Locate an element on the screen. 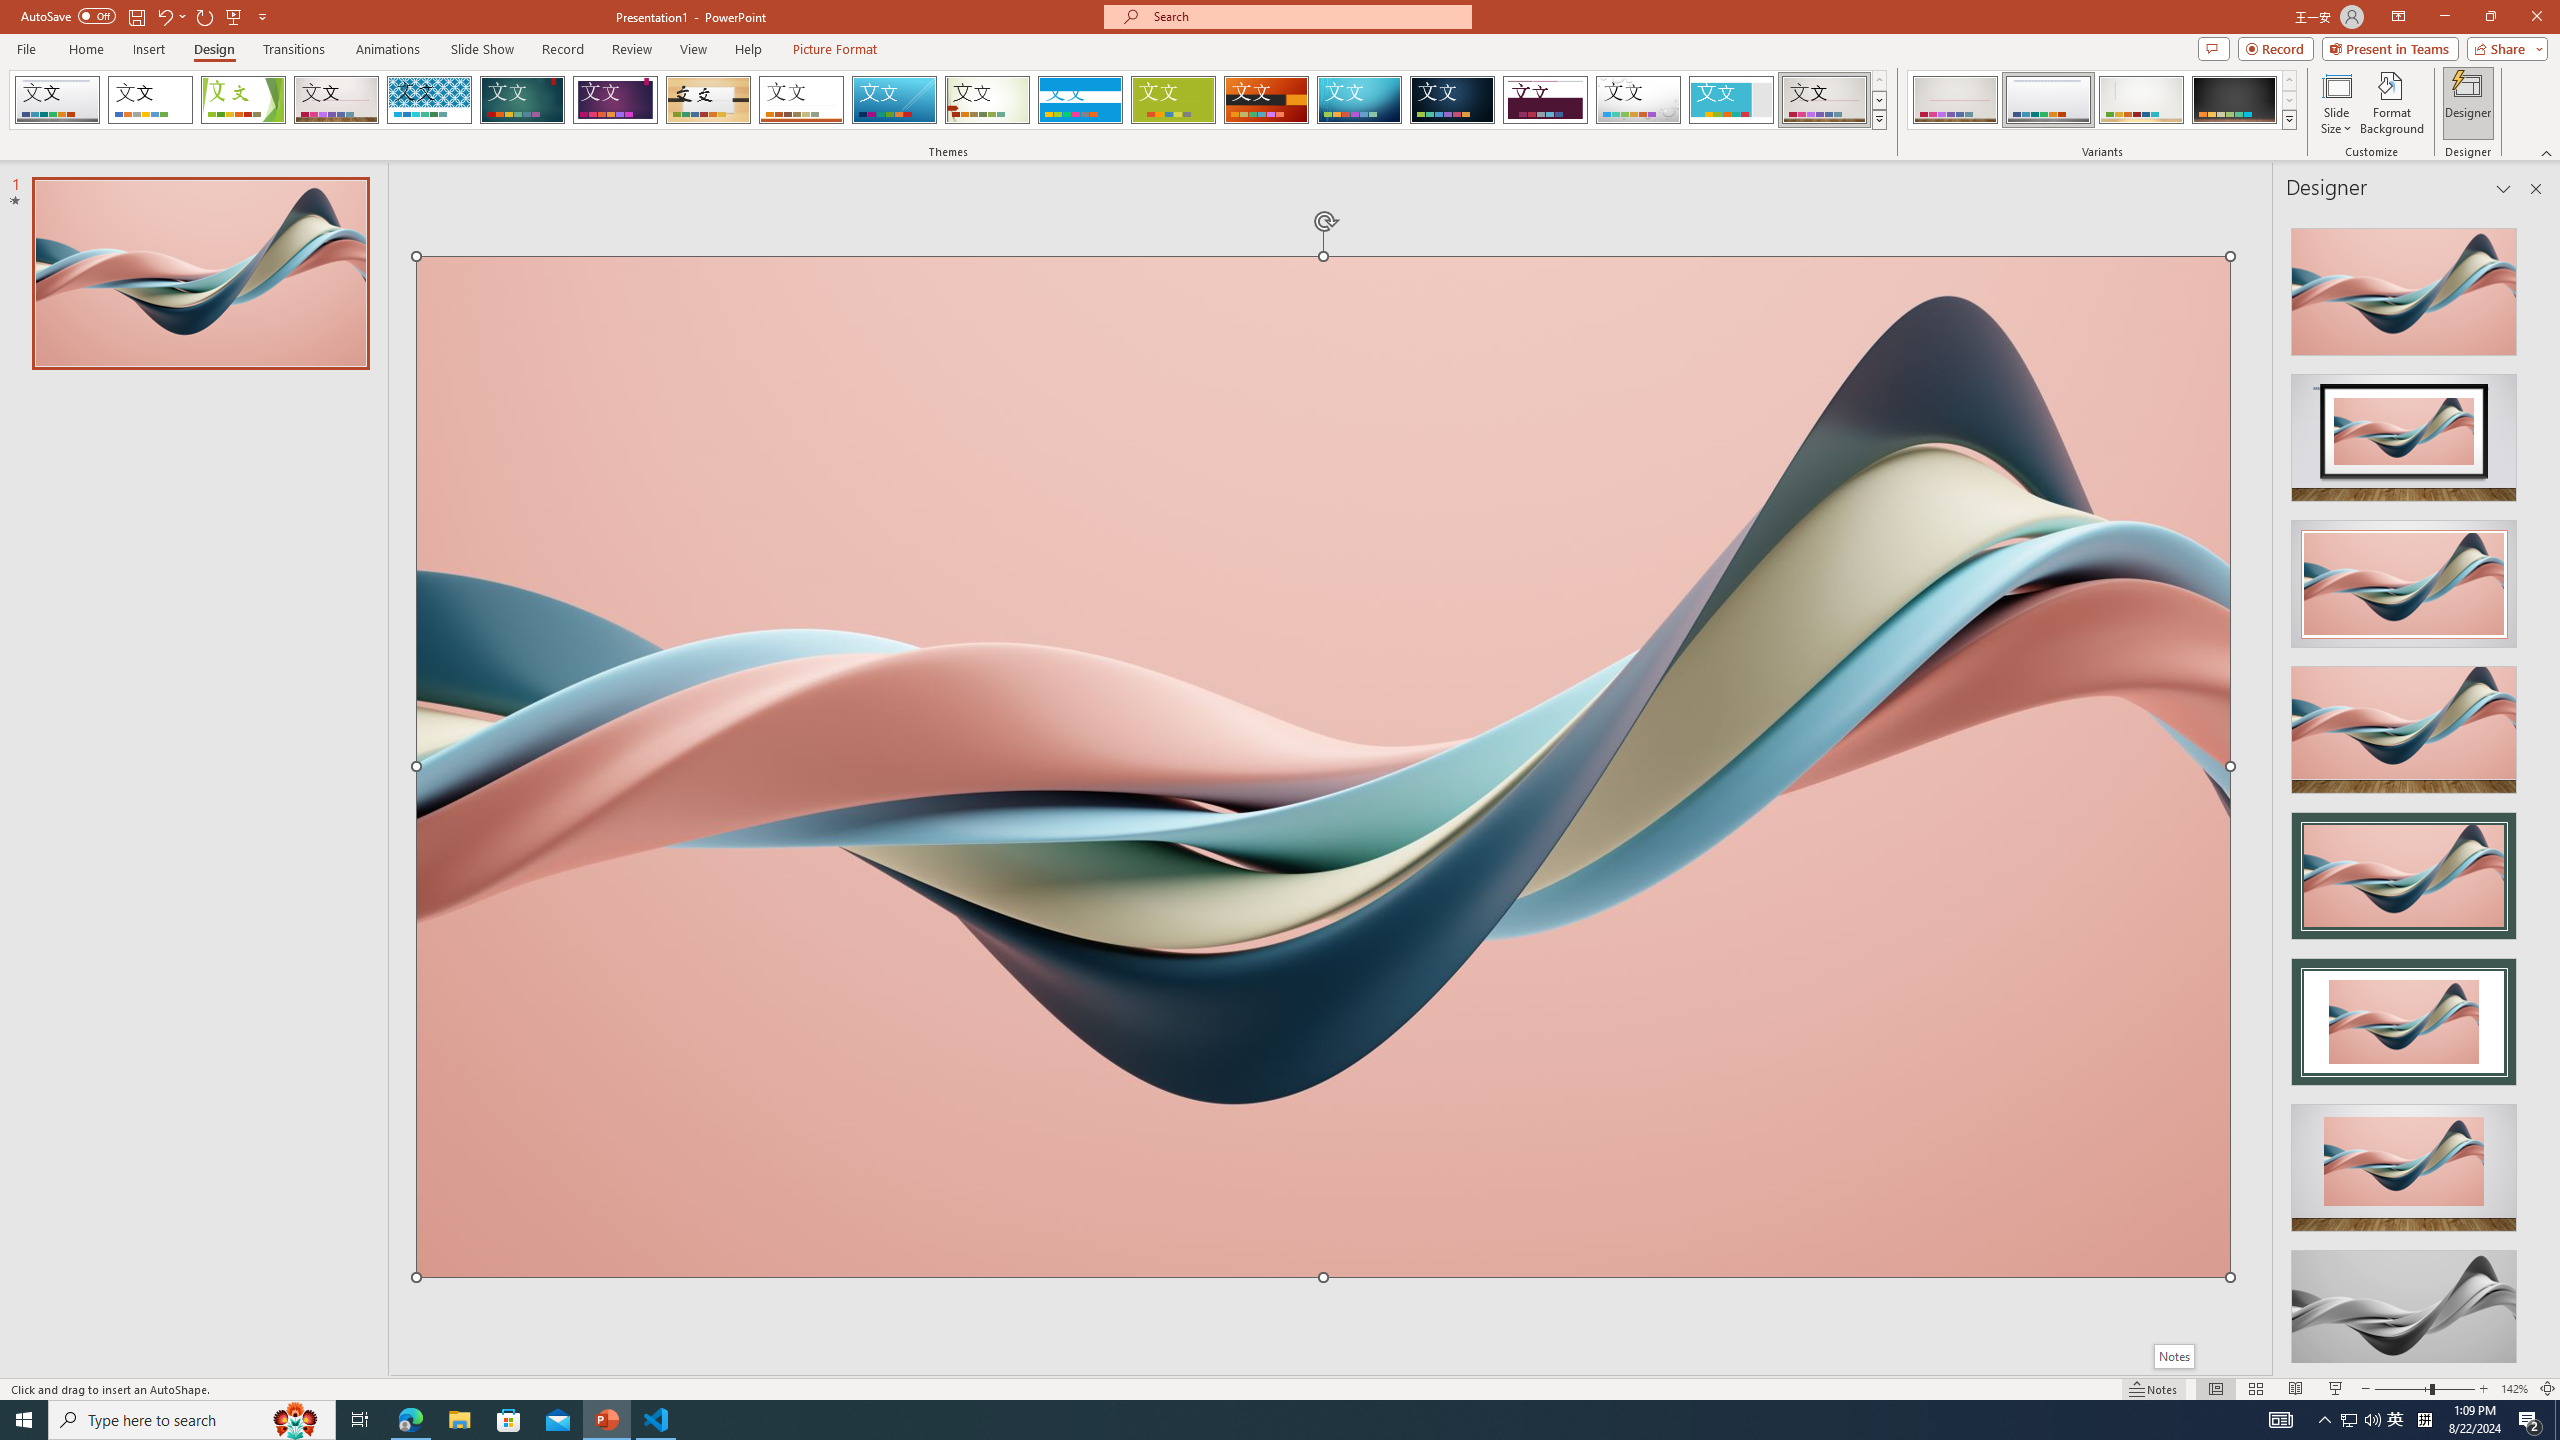 Image resolution: width=2560 pixels, height=1440 pixels. Organic is located at coordinates (709, 100).